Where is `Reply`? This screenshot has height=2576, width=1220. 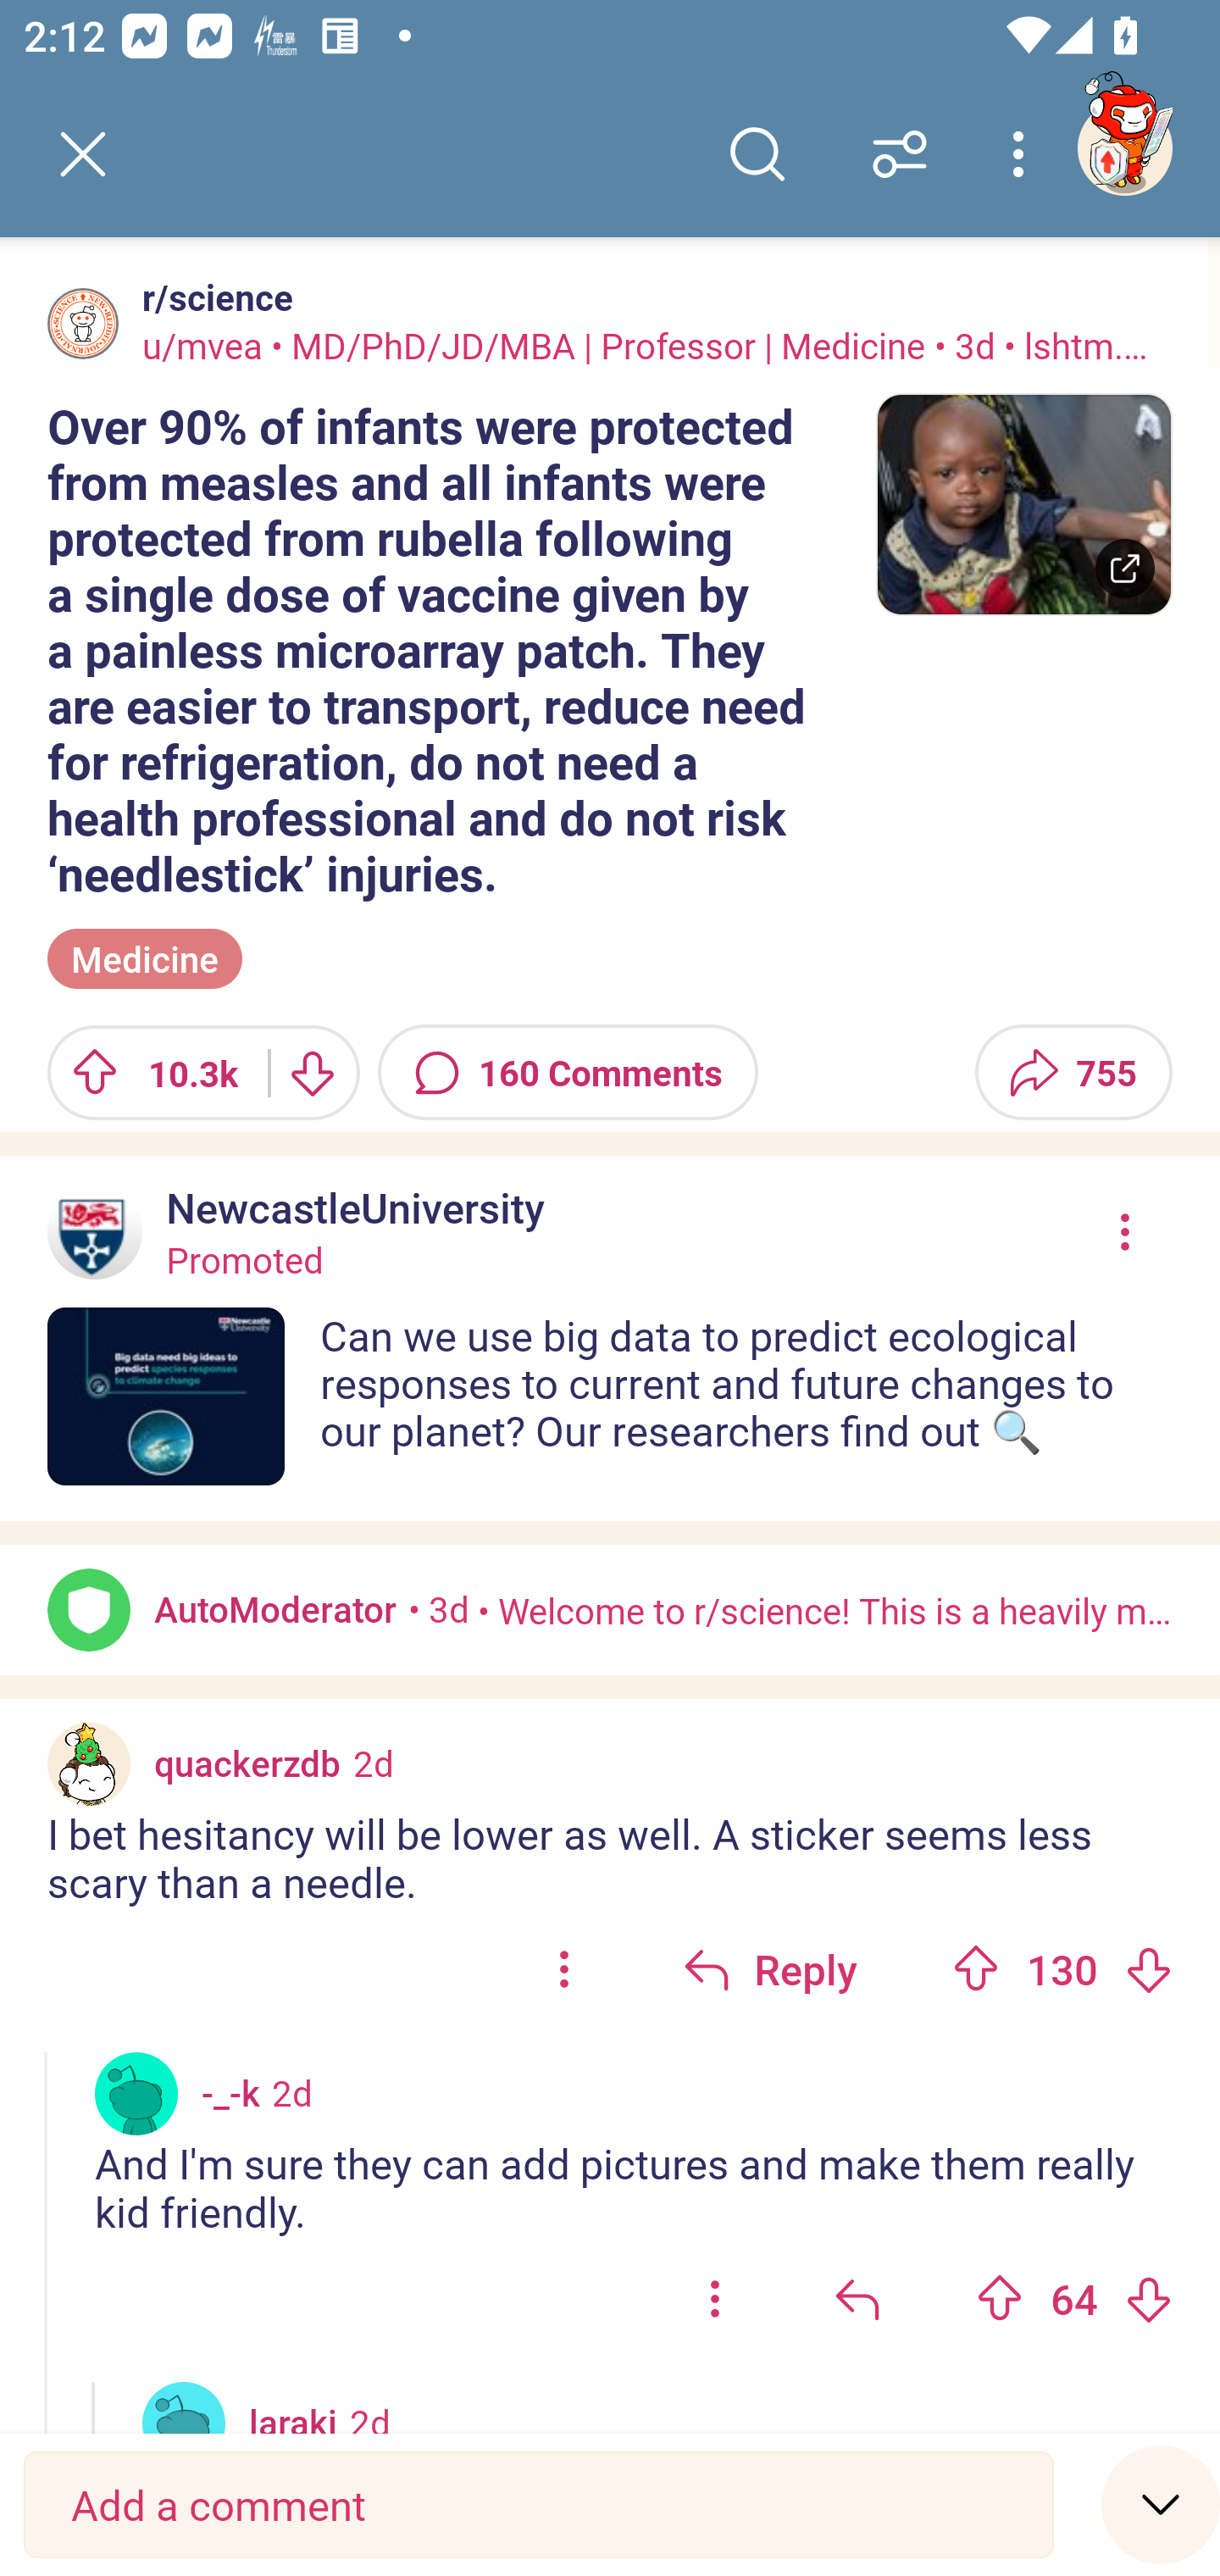 Reply is located at coordinates (770, 1969).